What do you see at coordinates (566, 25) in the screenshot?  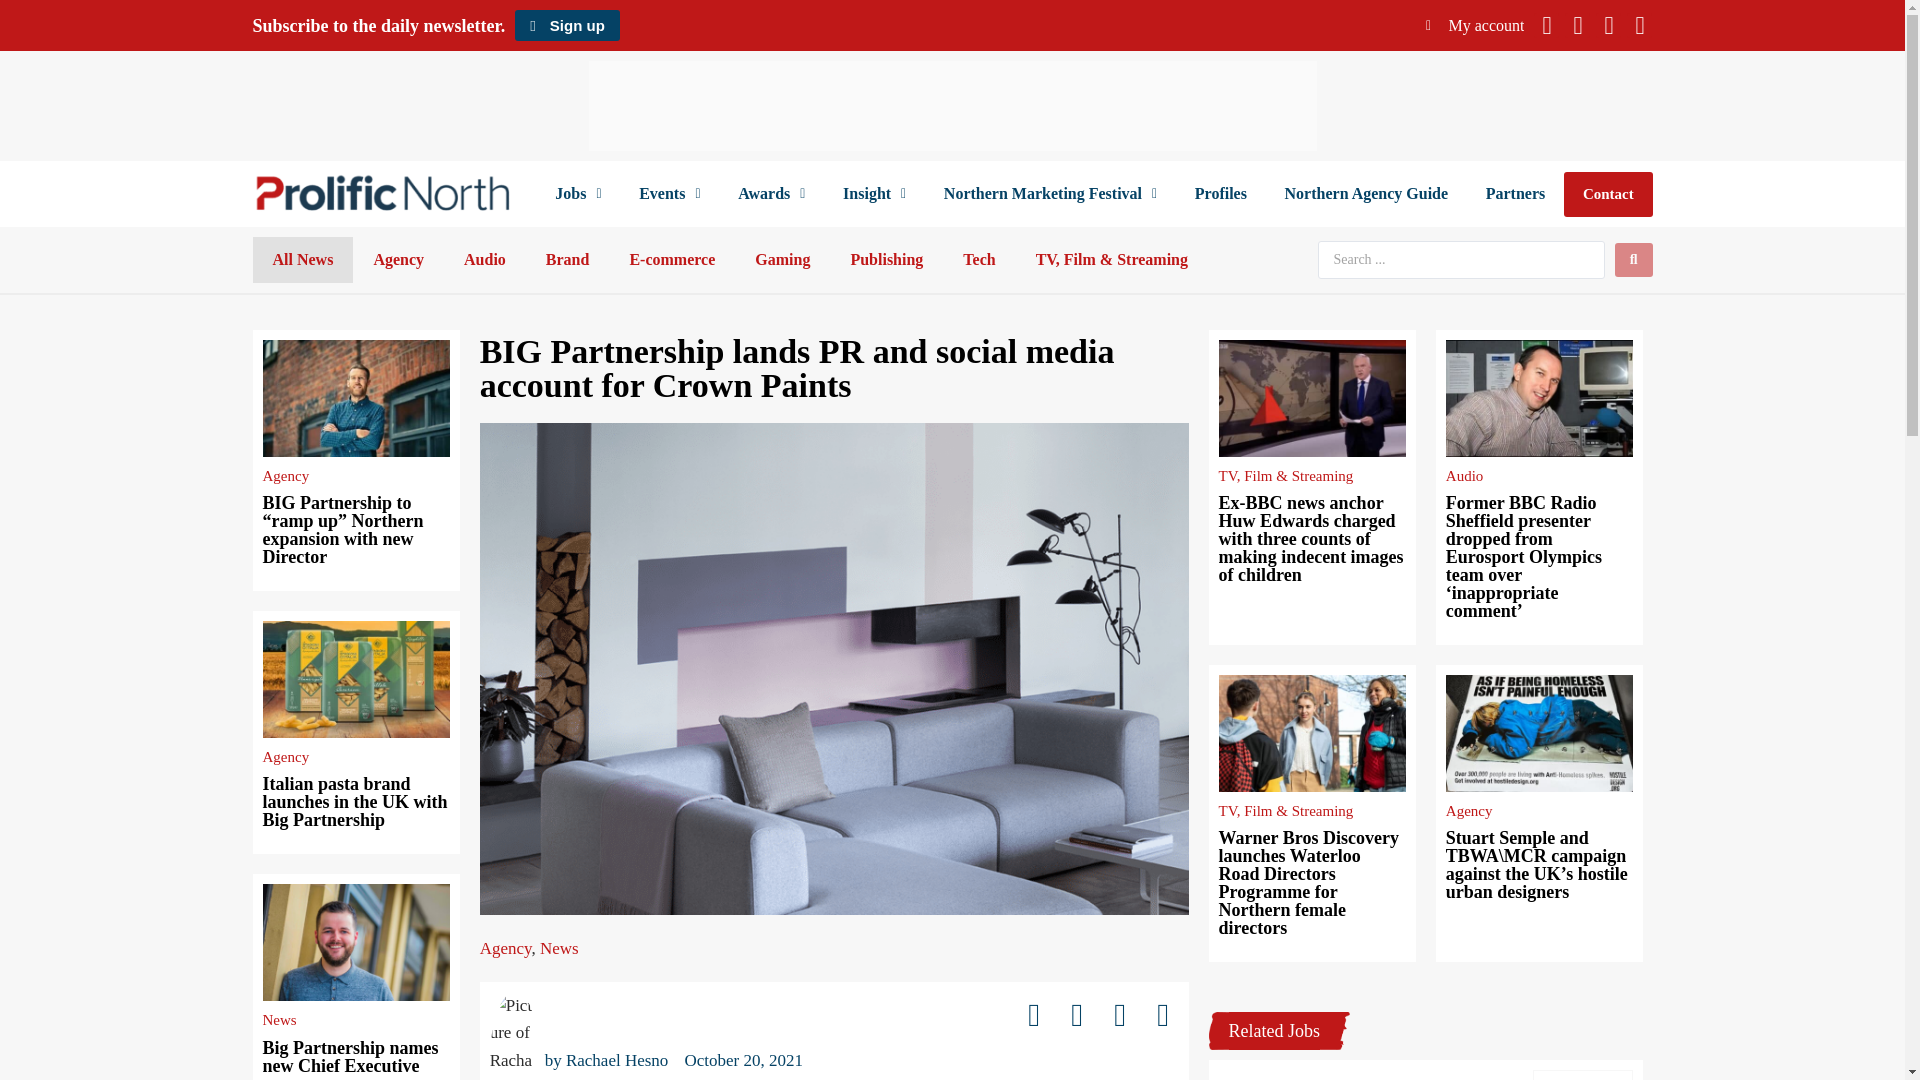 I see `Sign up` at bounding box center [566, 25].